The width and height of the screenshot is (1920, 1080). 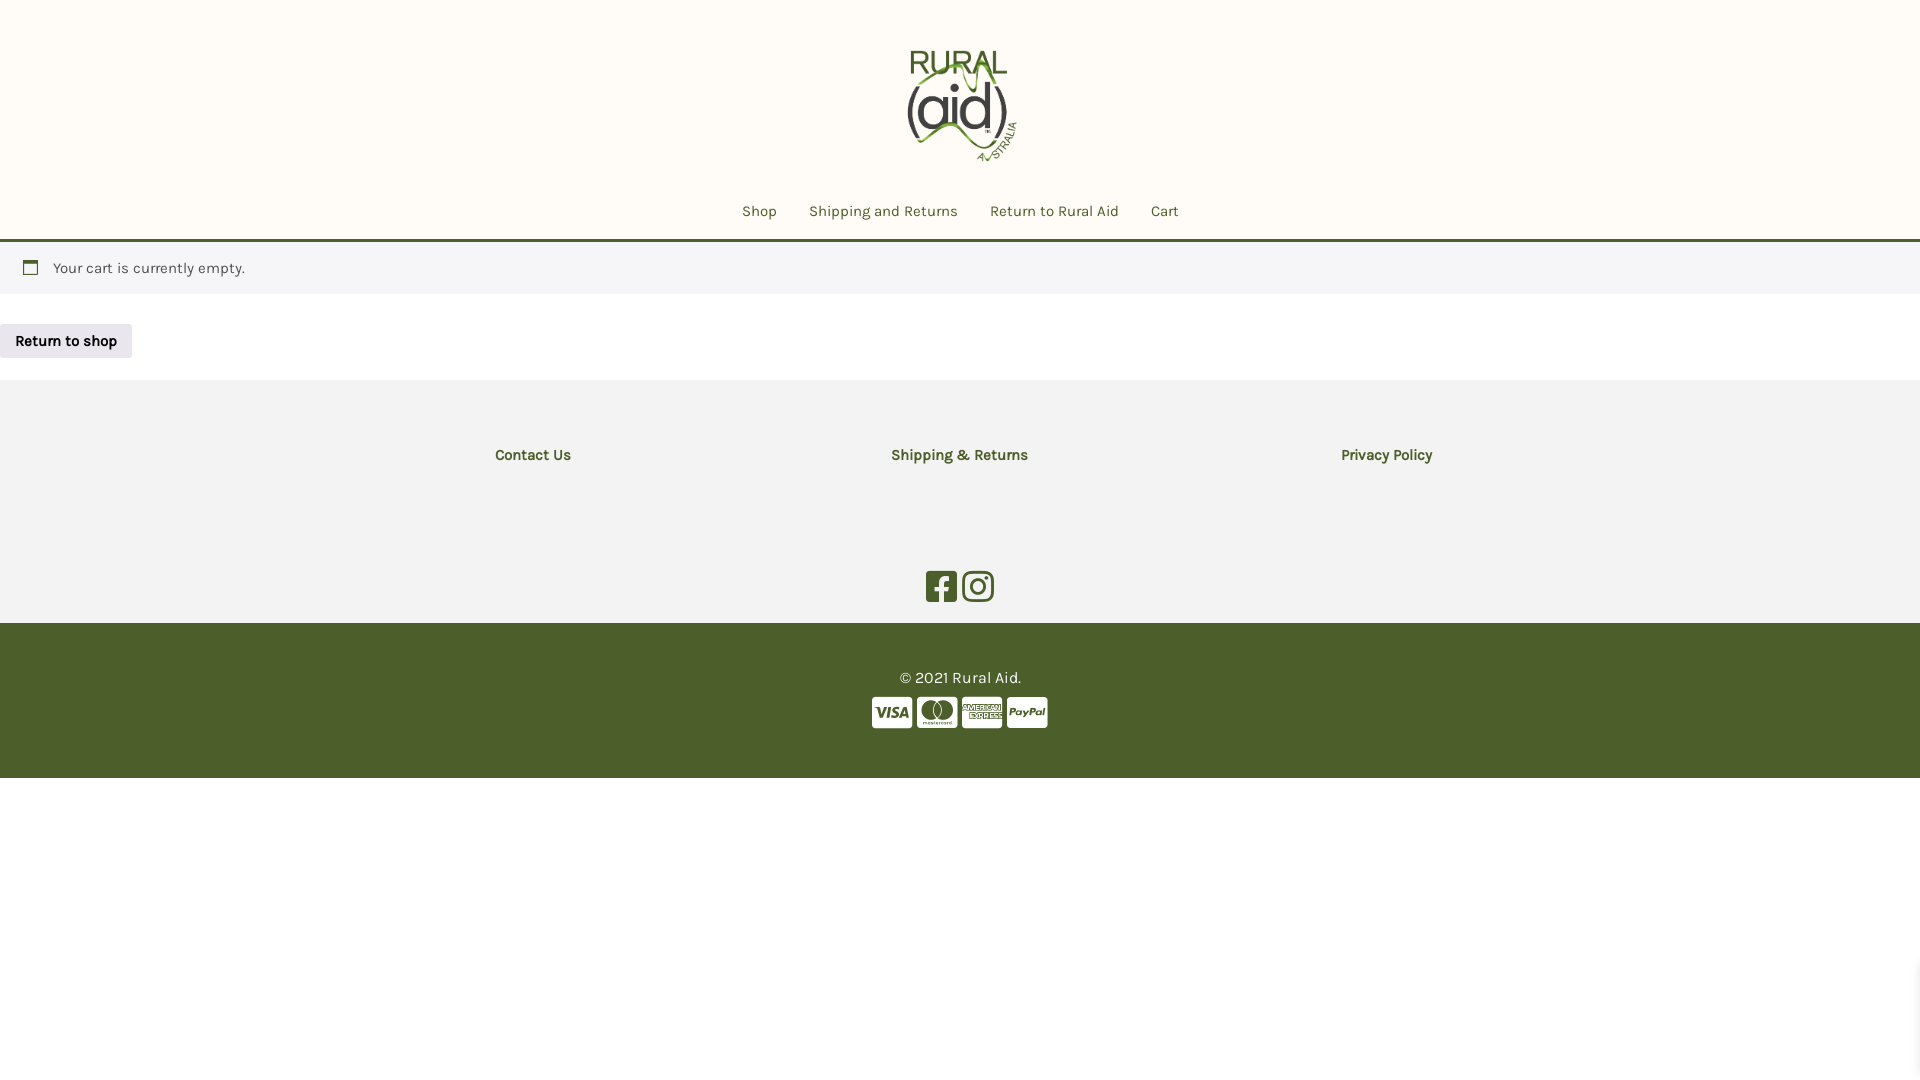 What do you see at coordinates (534, 456) in the screenshot?
I see `Contact Us` at bounding box center [534, 456].